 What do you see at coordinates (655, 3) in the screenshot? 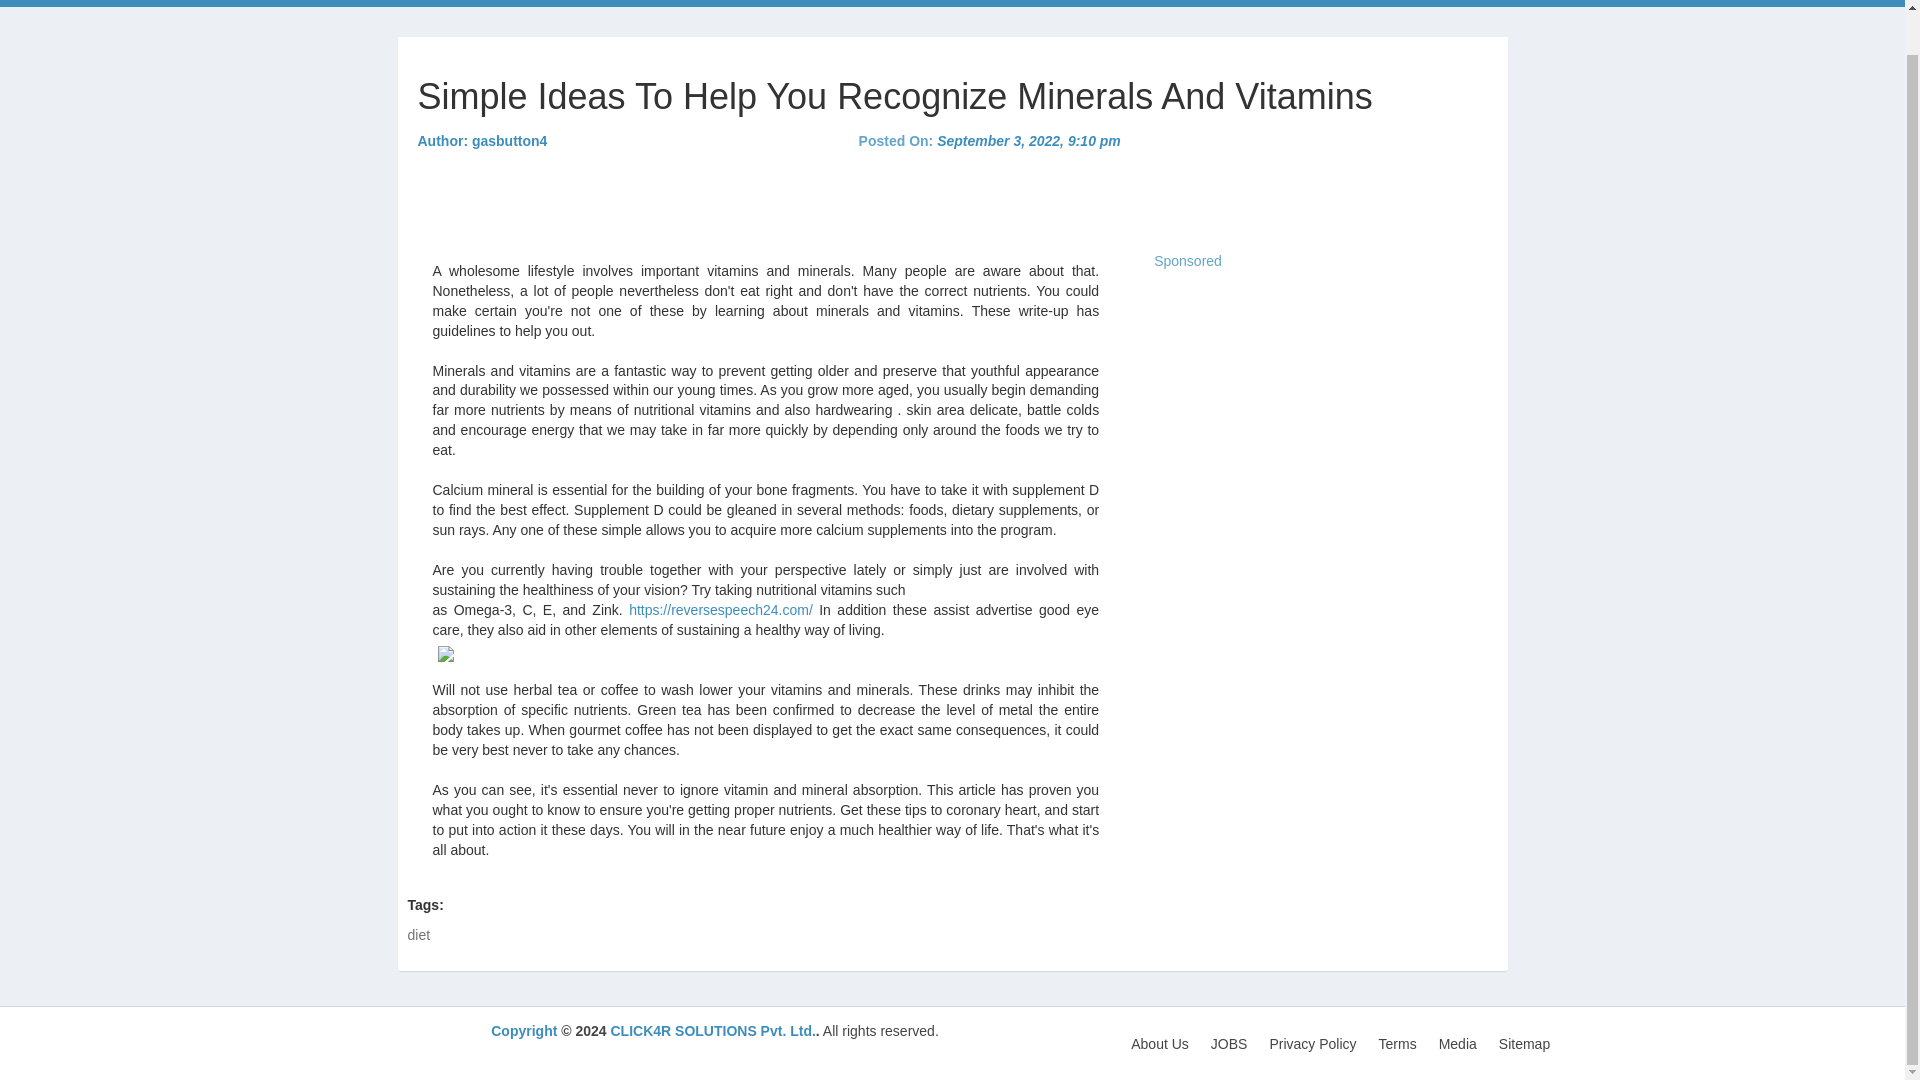
I see `Business` at bounding box center [655, 3].